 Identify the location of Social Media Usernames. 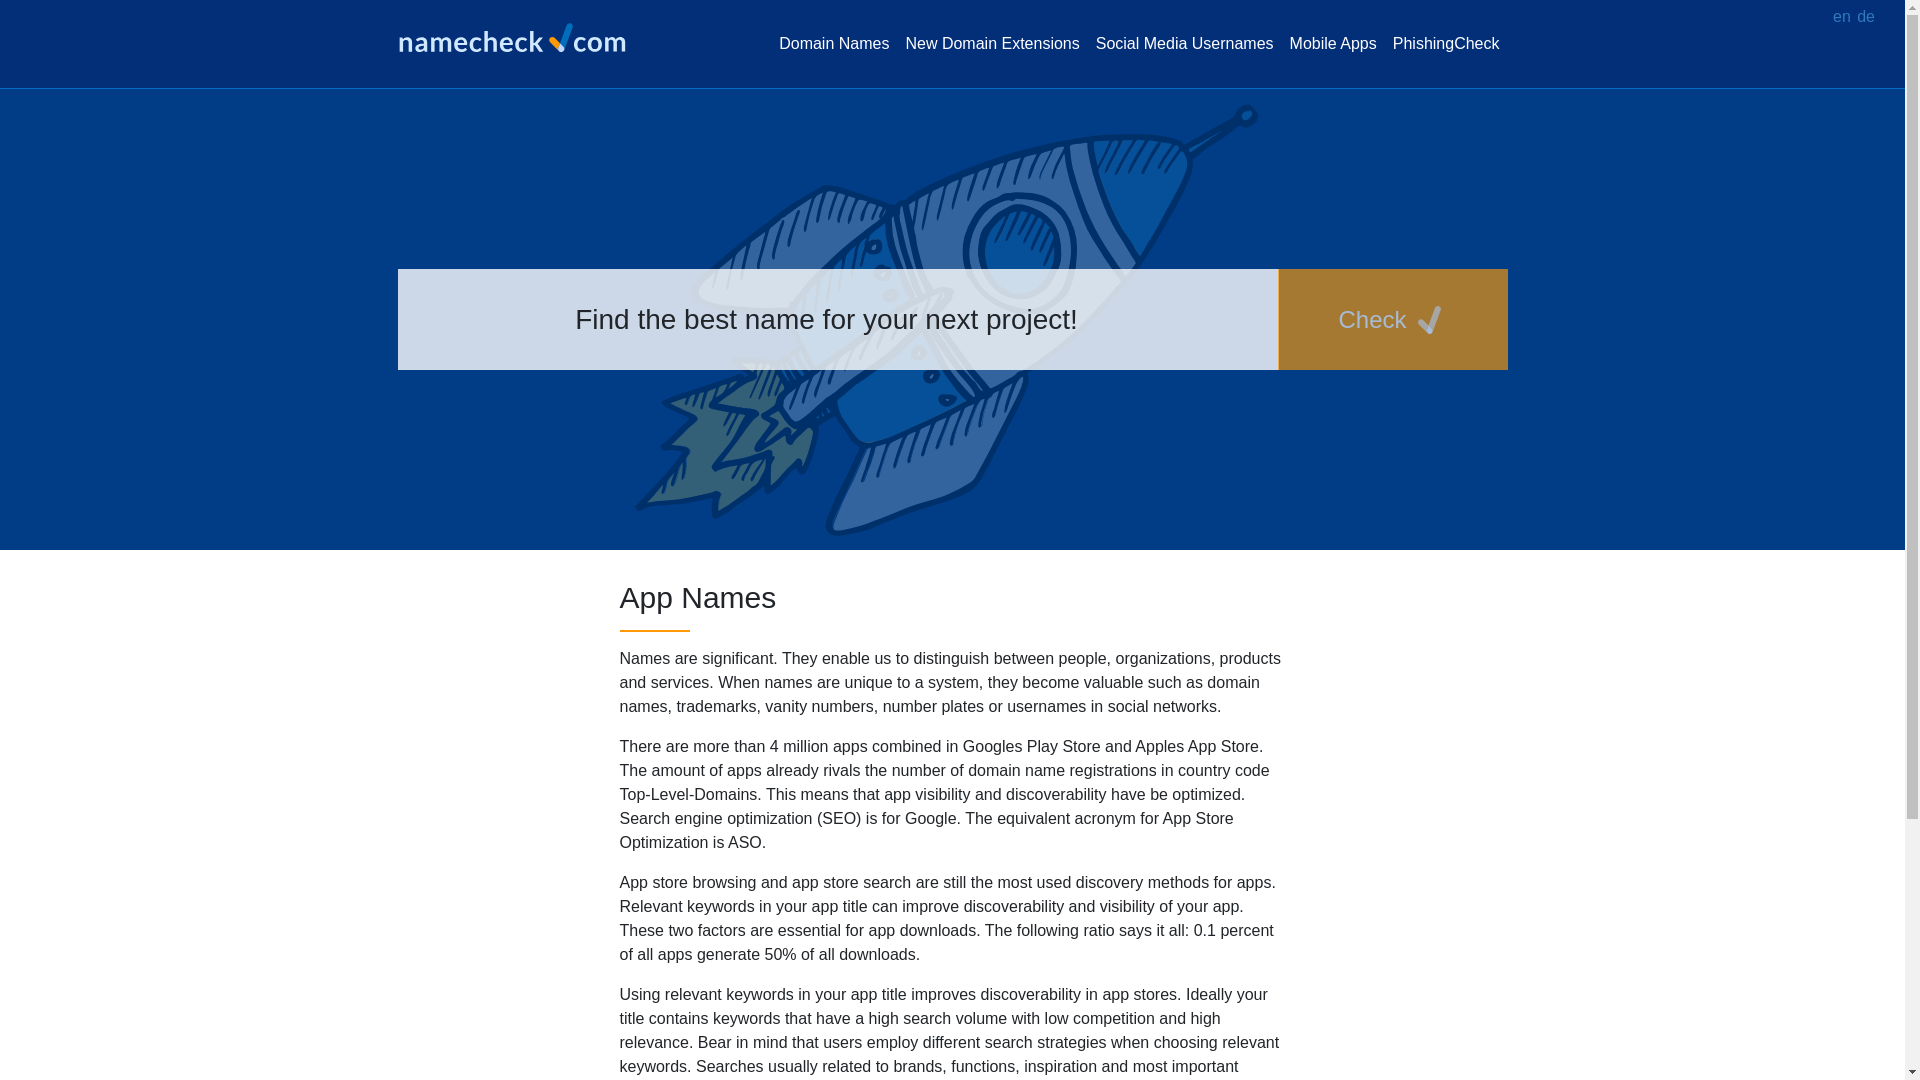
(1185, 43).